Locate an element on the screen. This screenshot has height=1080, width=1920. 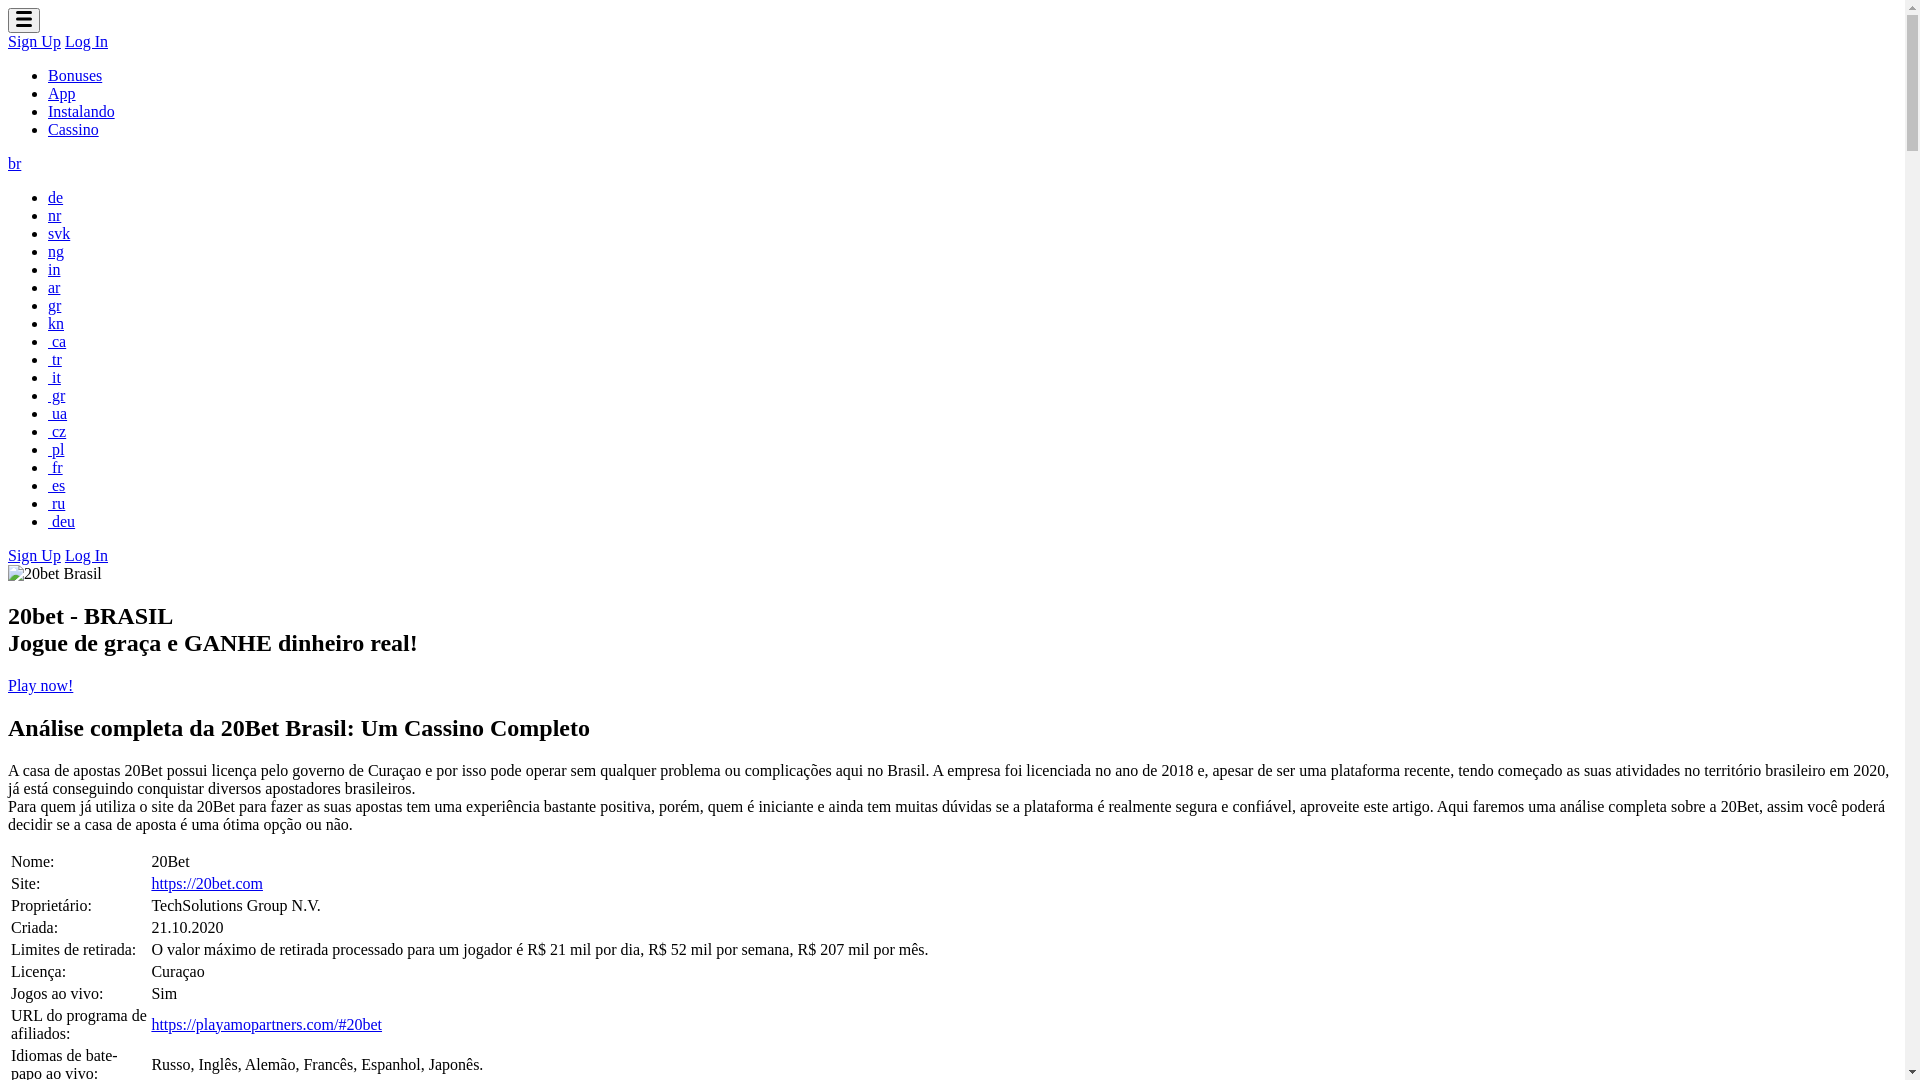
es is located at coordinates (56, 486).